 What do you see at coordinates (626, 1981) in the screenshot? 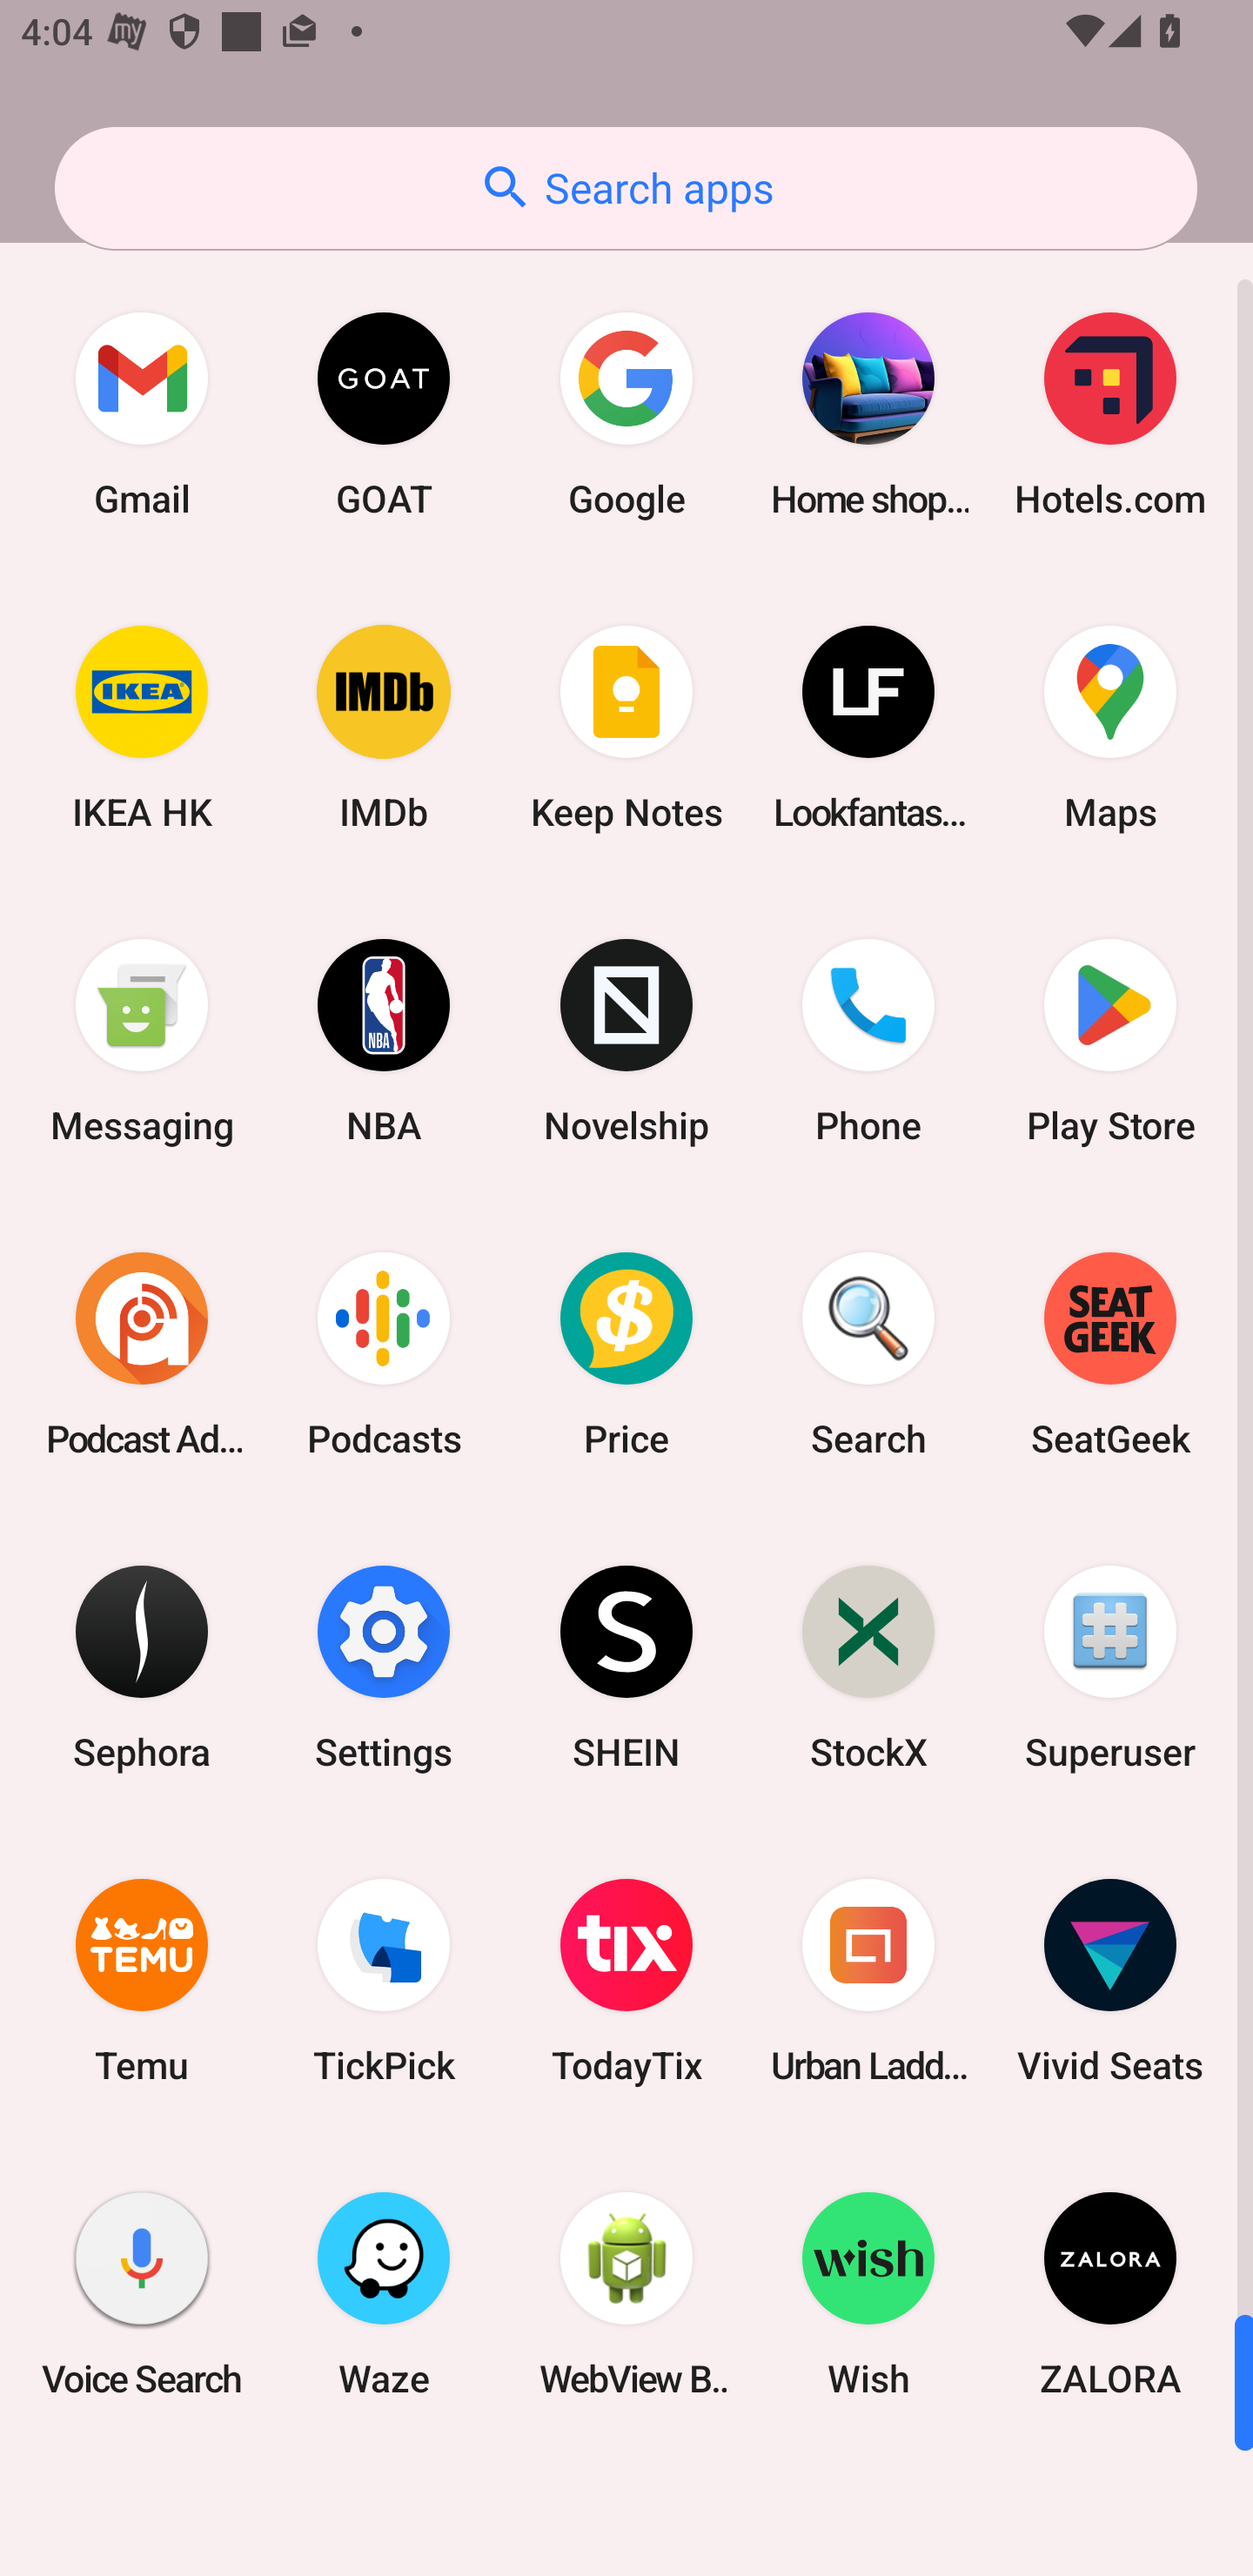
I see `TodayTix` at bounding box center [626, 1981].